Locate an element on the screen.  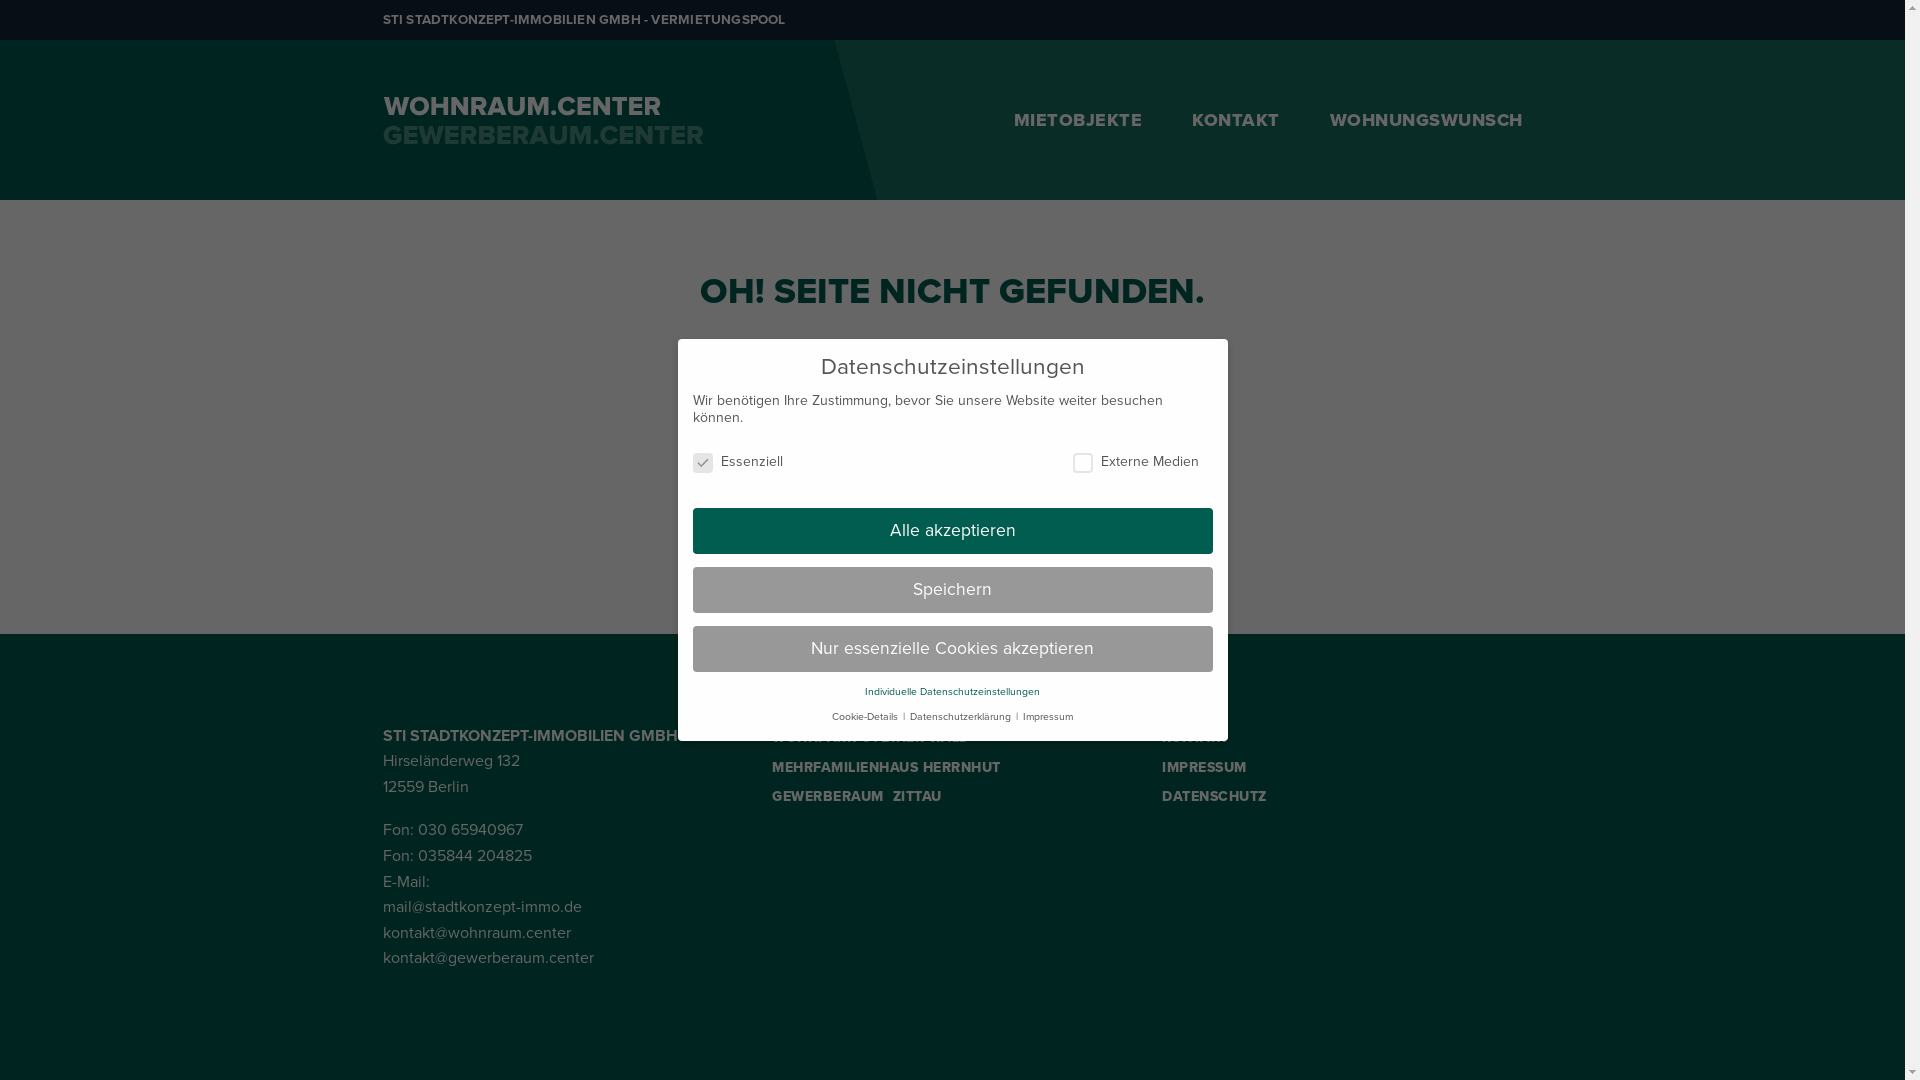
Cookie-Details is located at coordinates (866, 716).